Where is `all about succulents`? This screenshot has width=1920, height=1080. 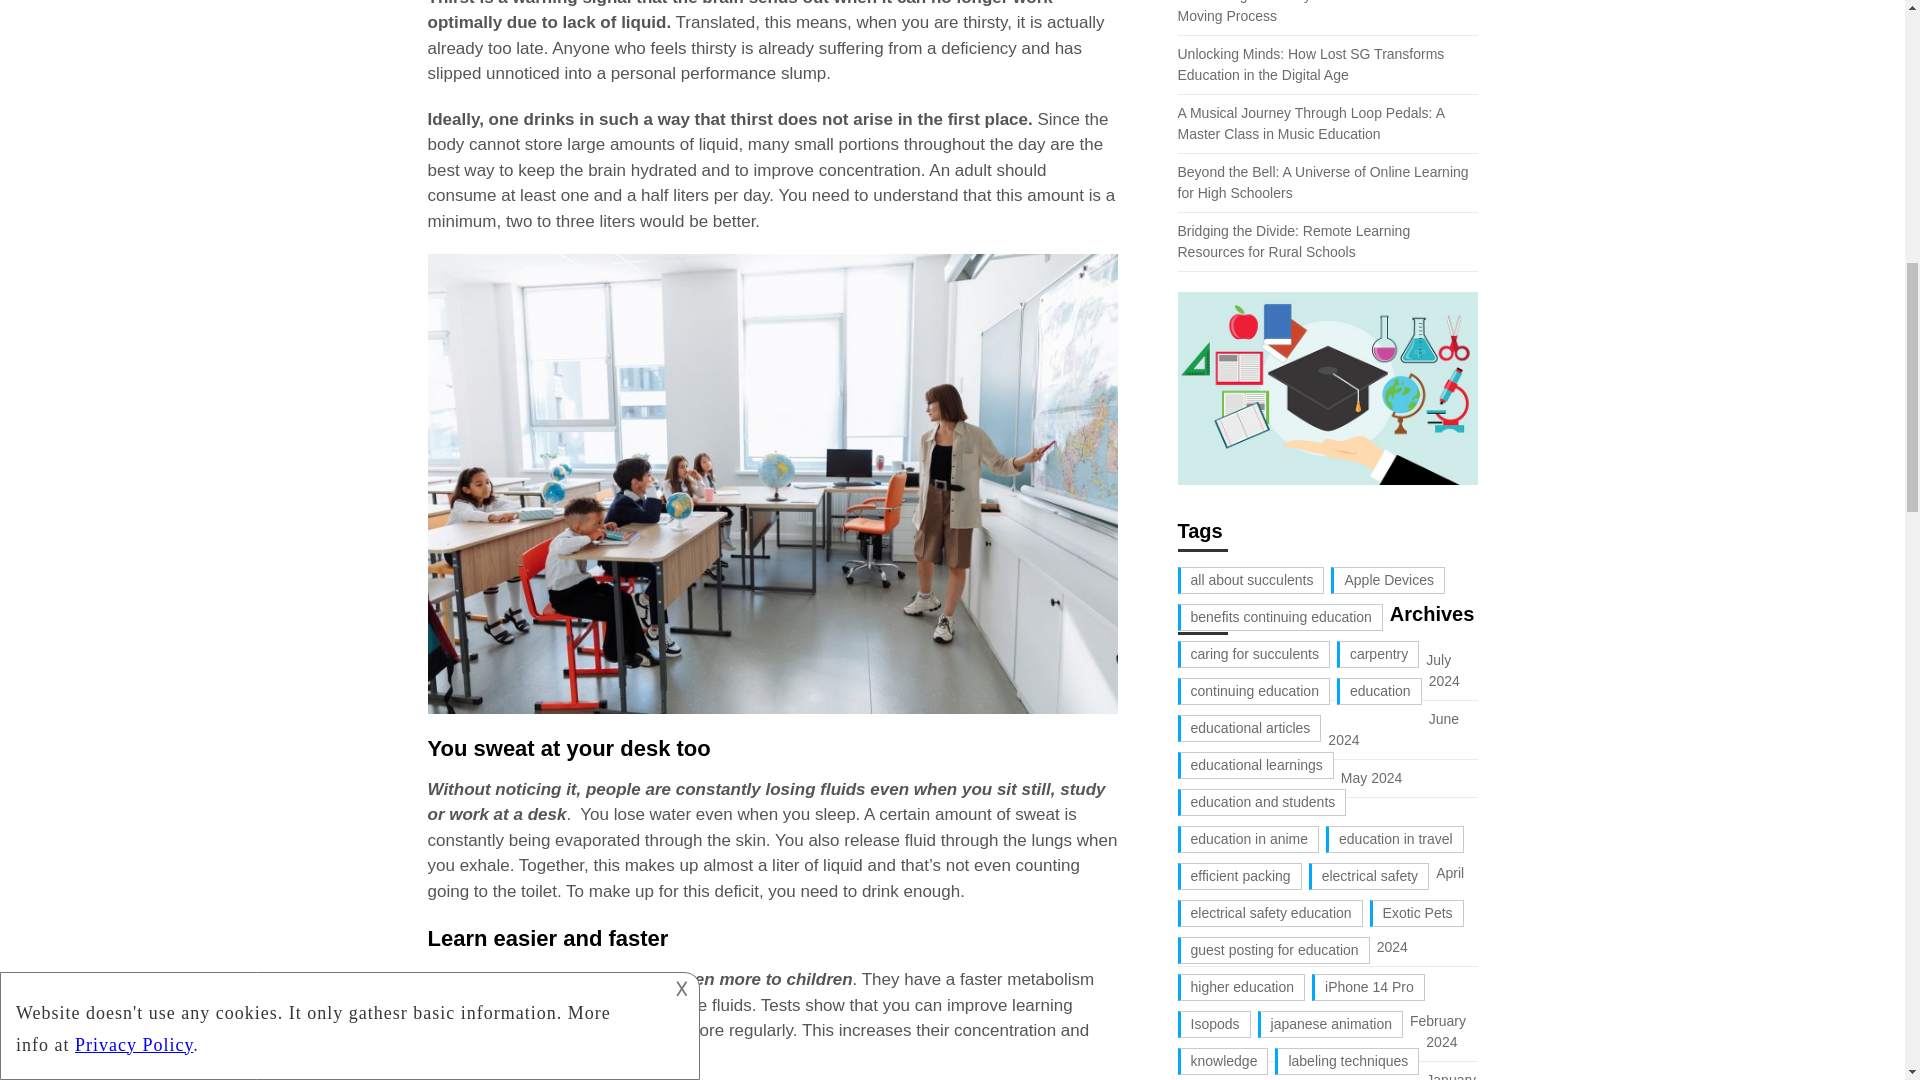
all about succulents is located at coordinates (1251, 580).